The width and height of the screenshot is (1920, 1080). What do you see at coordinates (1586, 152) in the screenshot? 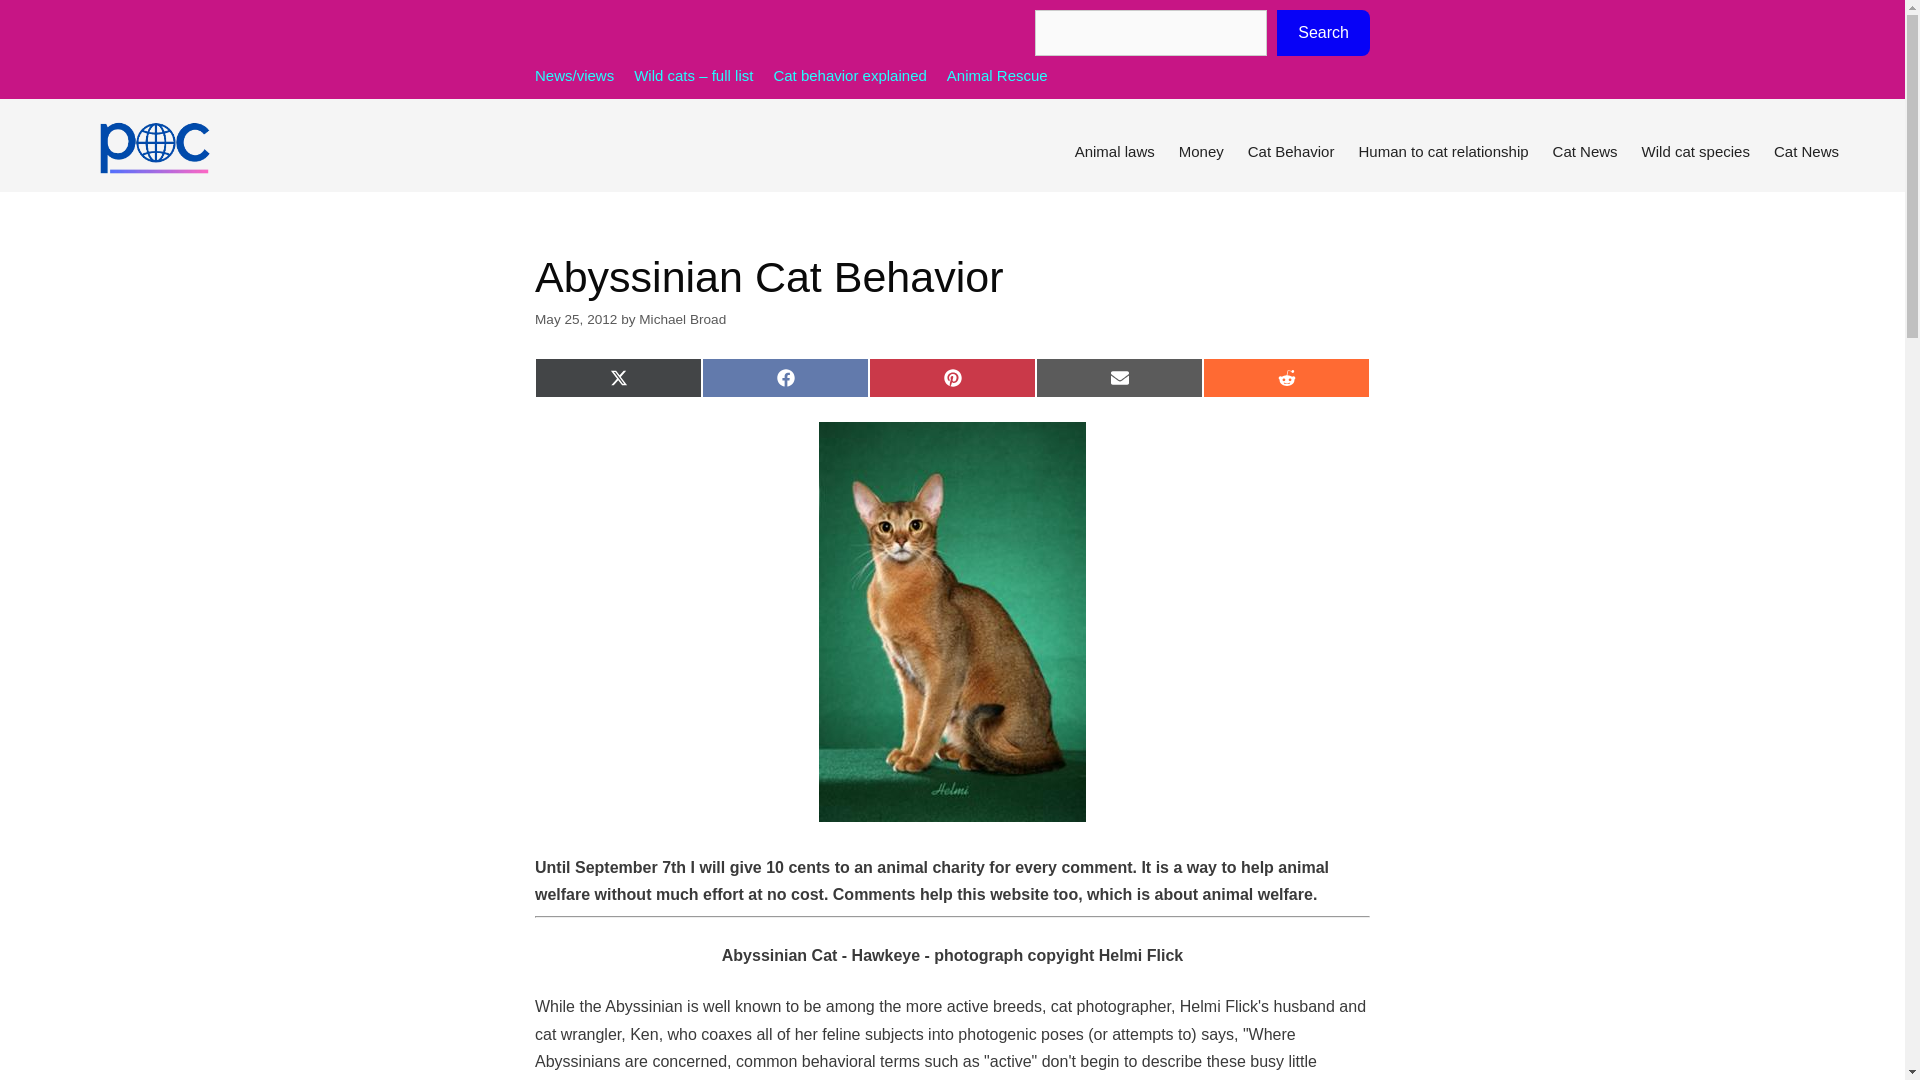
I see `Cat News` at bounding box center [1586, 152].